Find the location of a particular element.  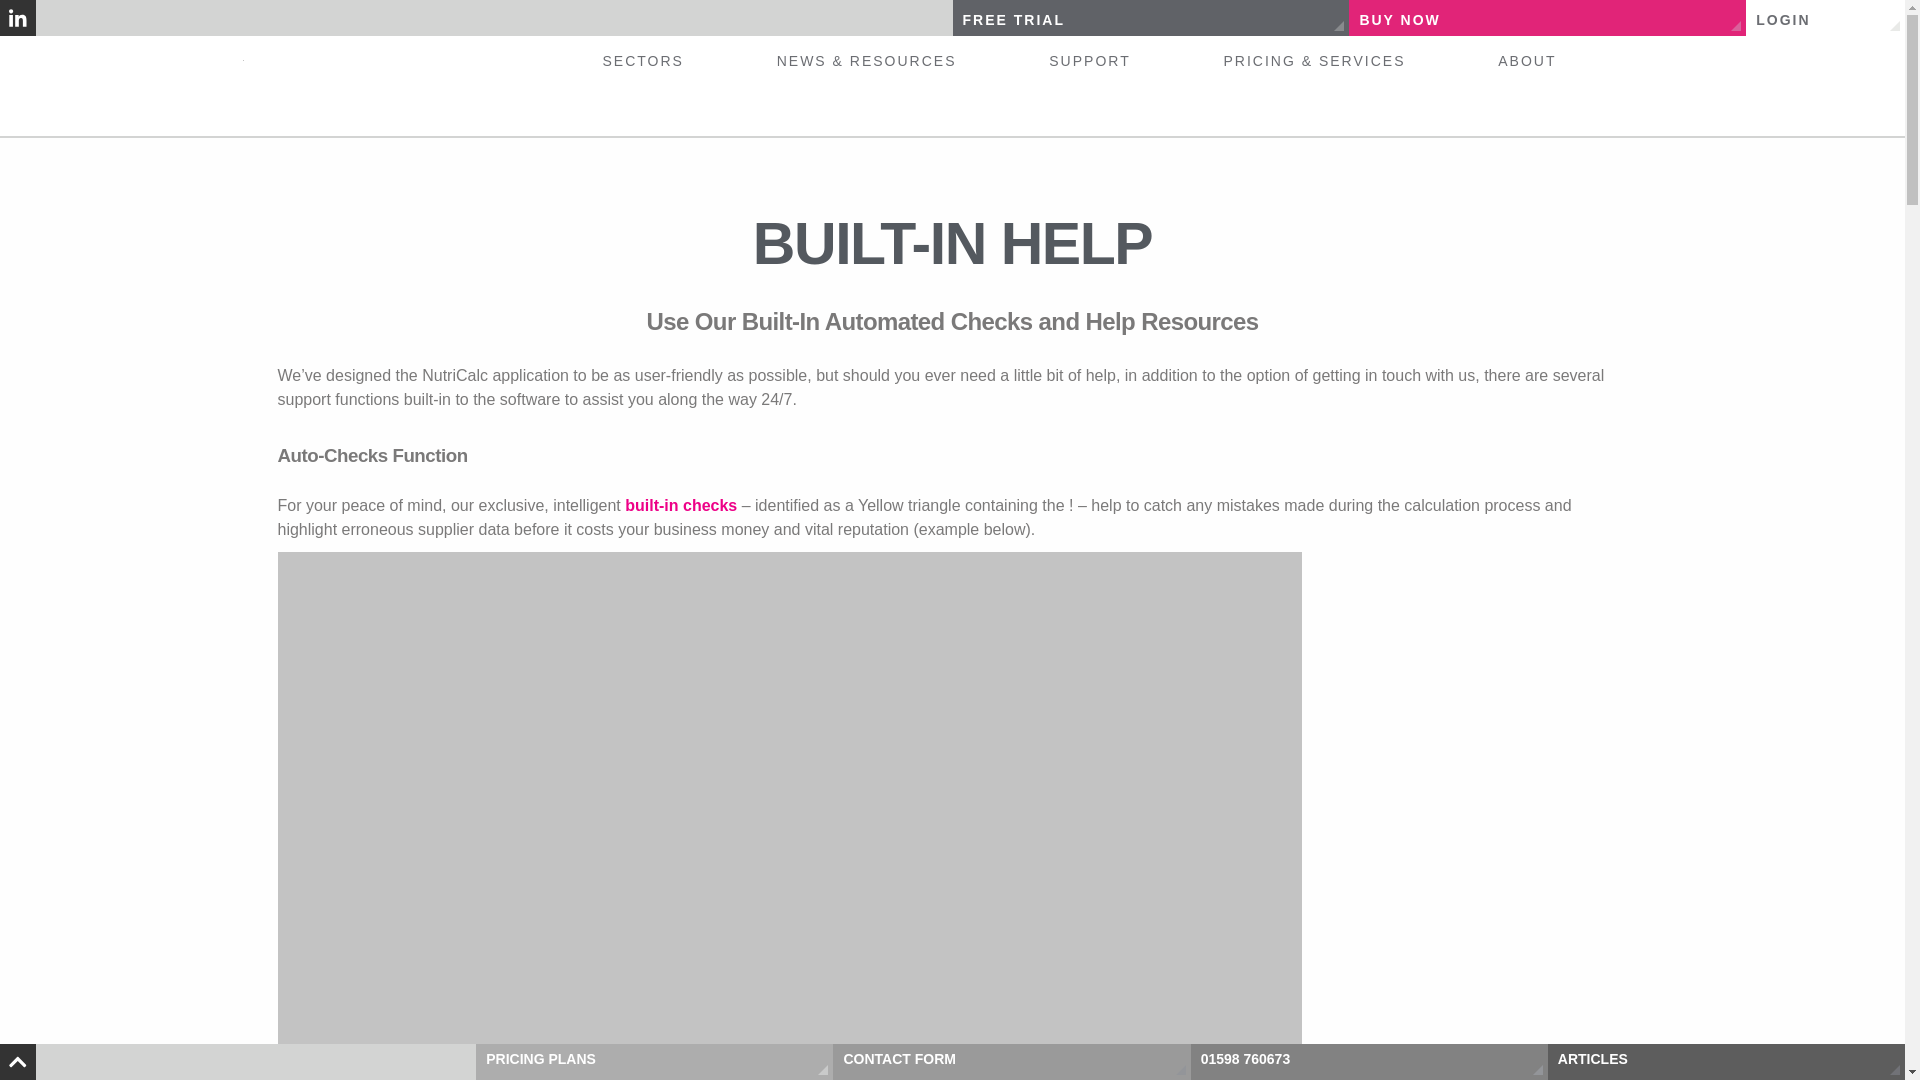

SECTORS is located at coordinates (642, 61).